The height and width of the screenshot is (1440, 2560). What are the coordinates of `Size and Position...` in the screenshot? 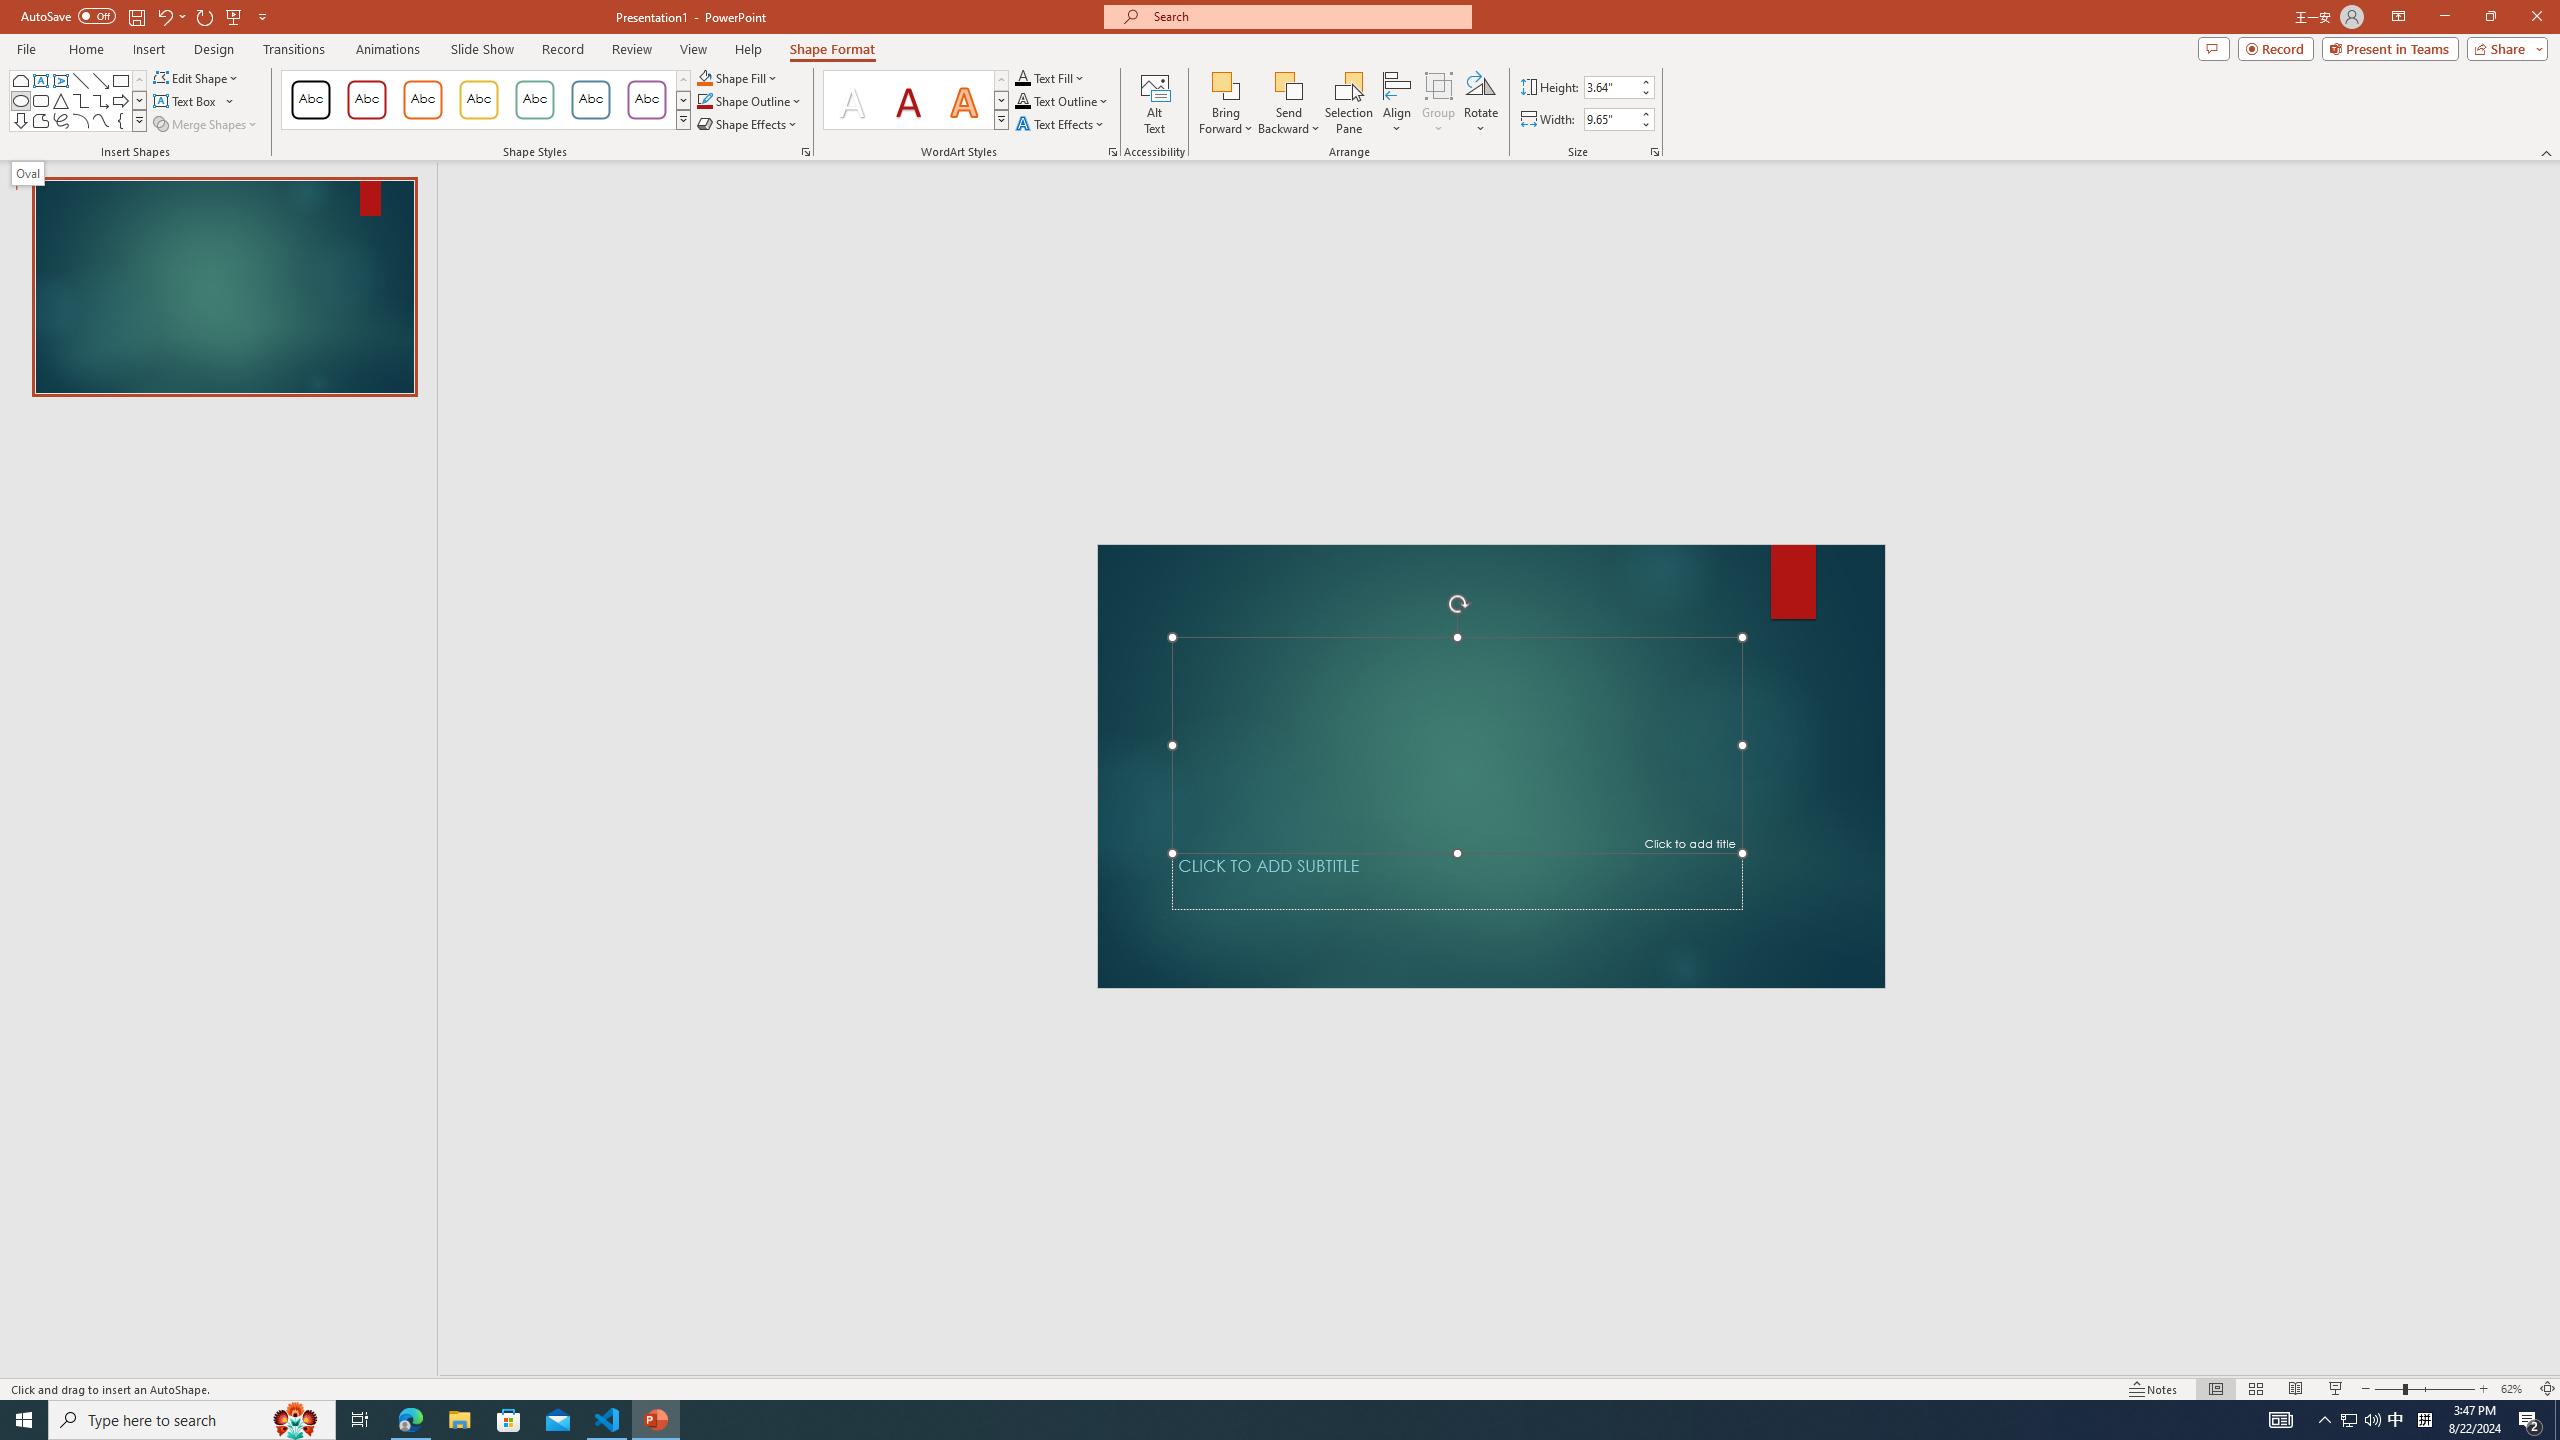 It's located at (1655, 152).